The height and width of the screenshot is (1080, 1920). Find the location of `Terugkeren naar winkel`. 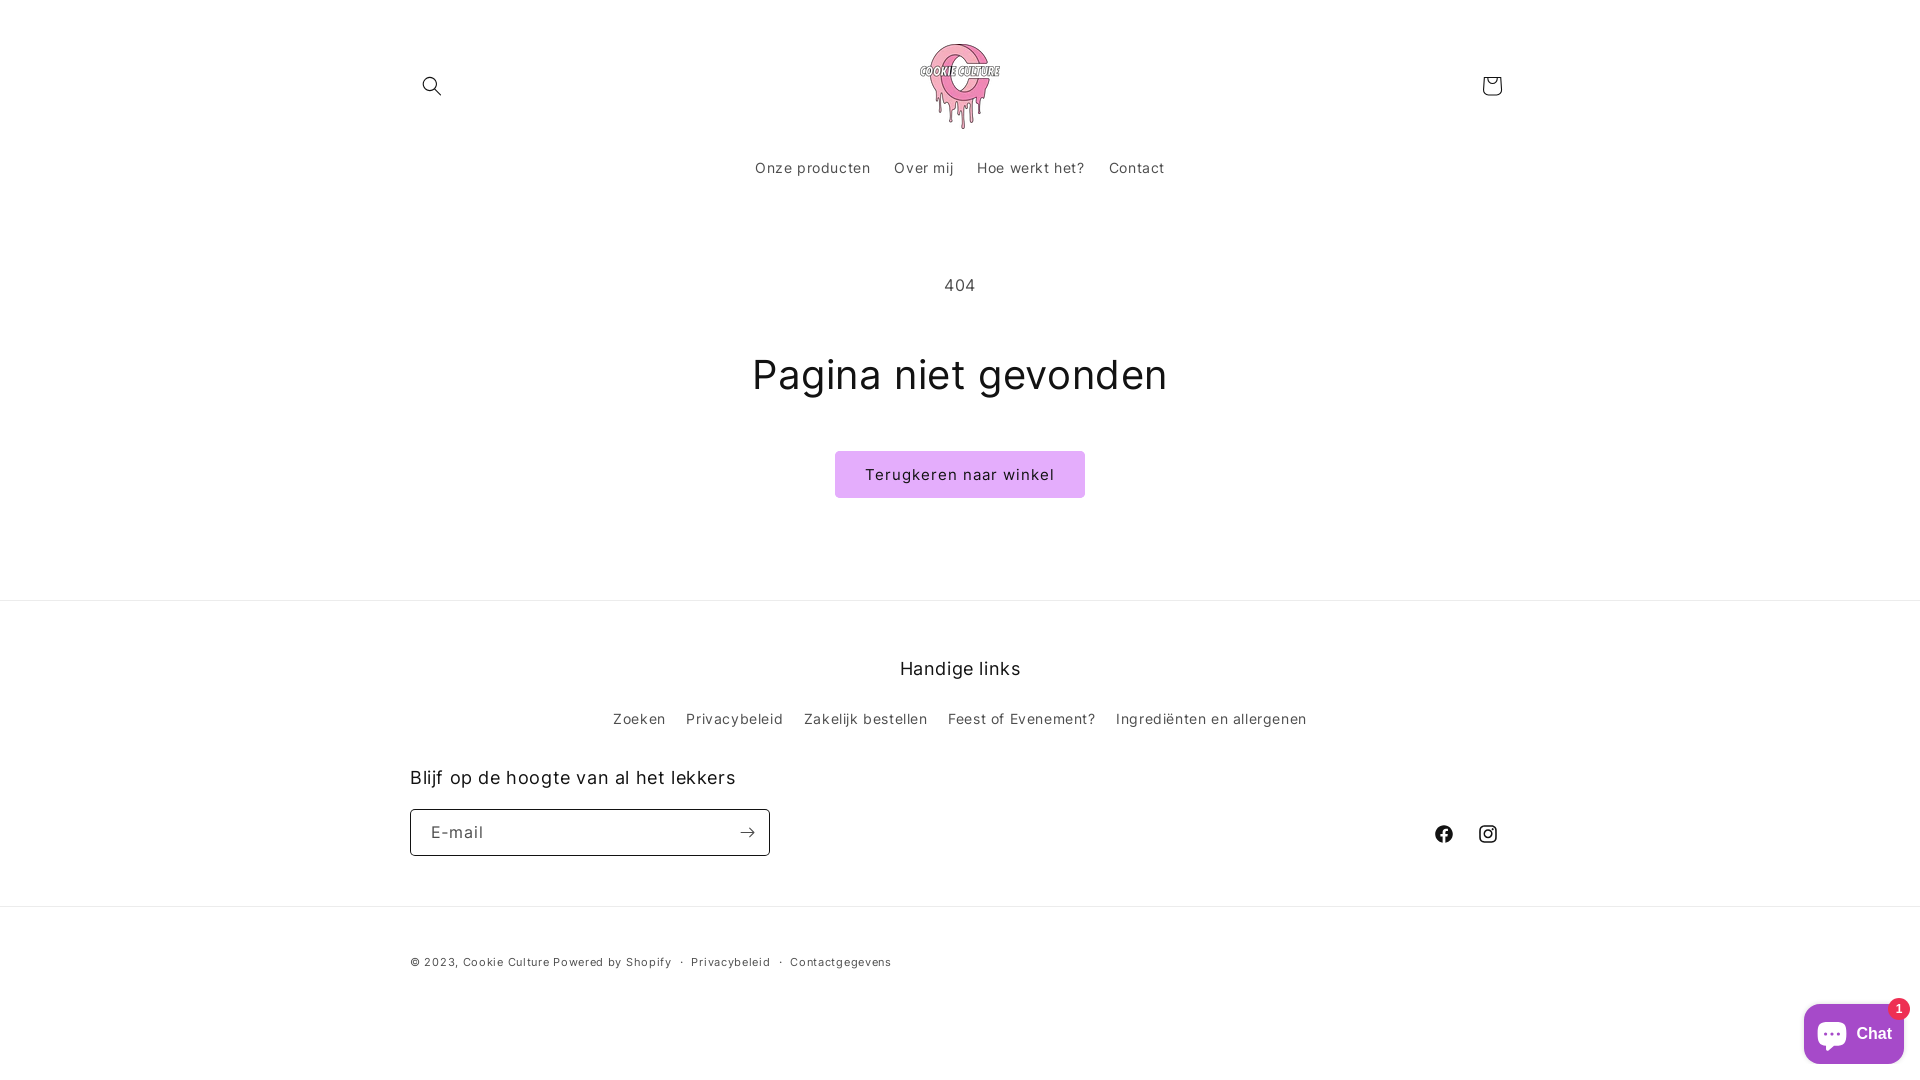

Terugkeren naar winkel is located at coordinates (960, 474).